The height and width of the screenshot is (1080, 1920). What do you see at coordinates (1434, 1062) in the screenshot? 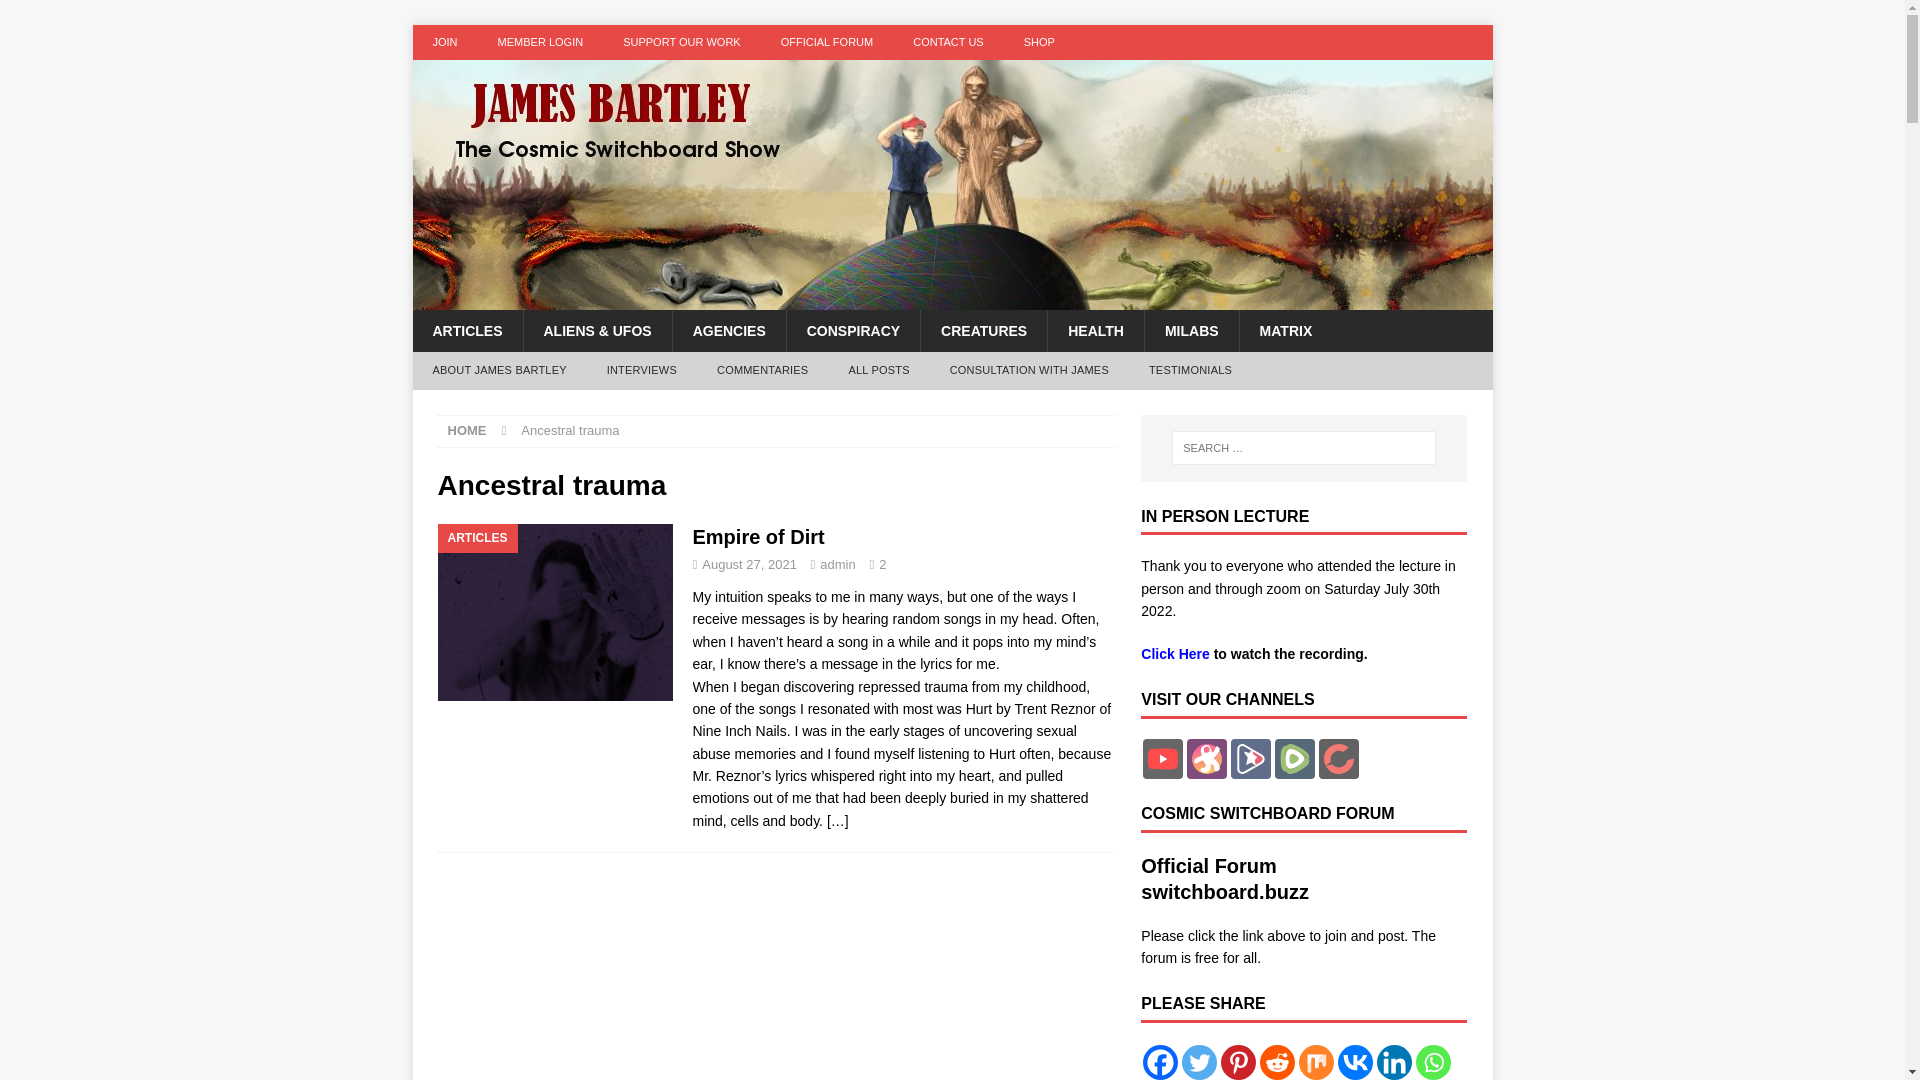
I see `Whatsapp` at bounding box center [1434, 1062].